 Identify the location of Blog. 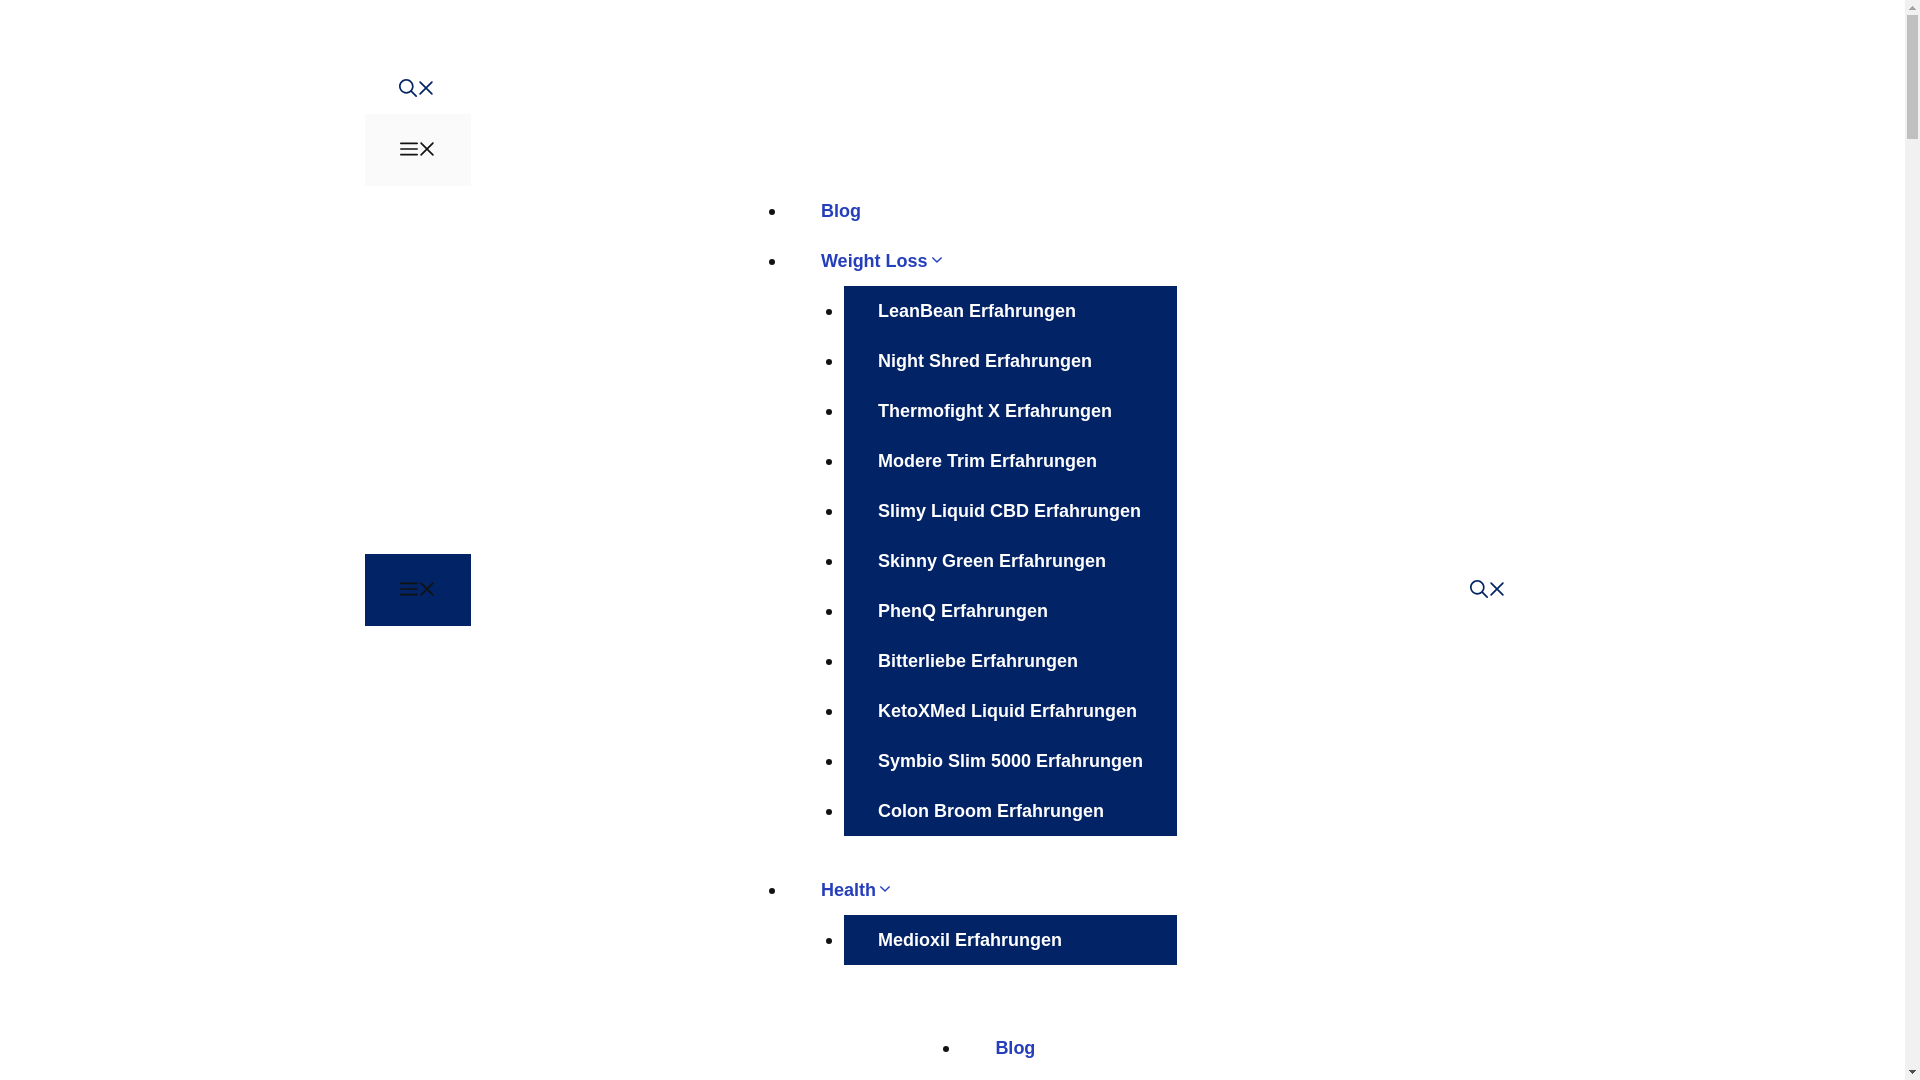
(1015, 1048).